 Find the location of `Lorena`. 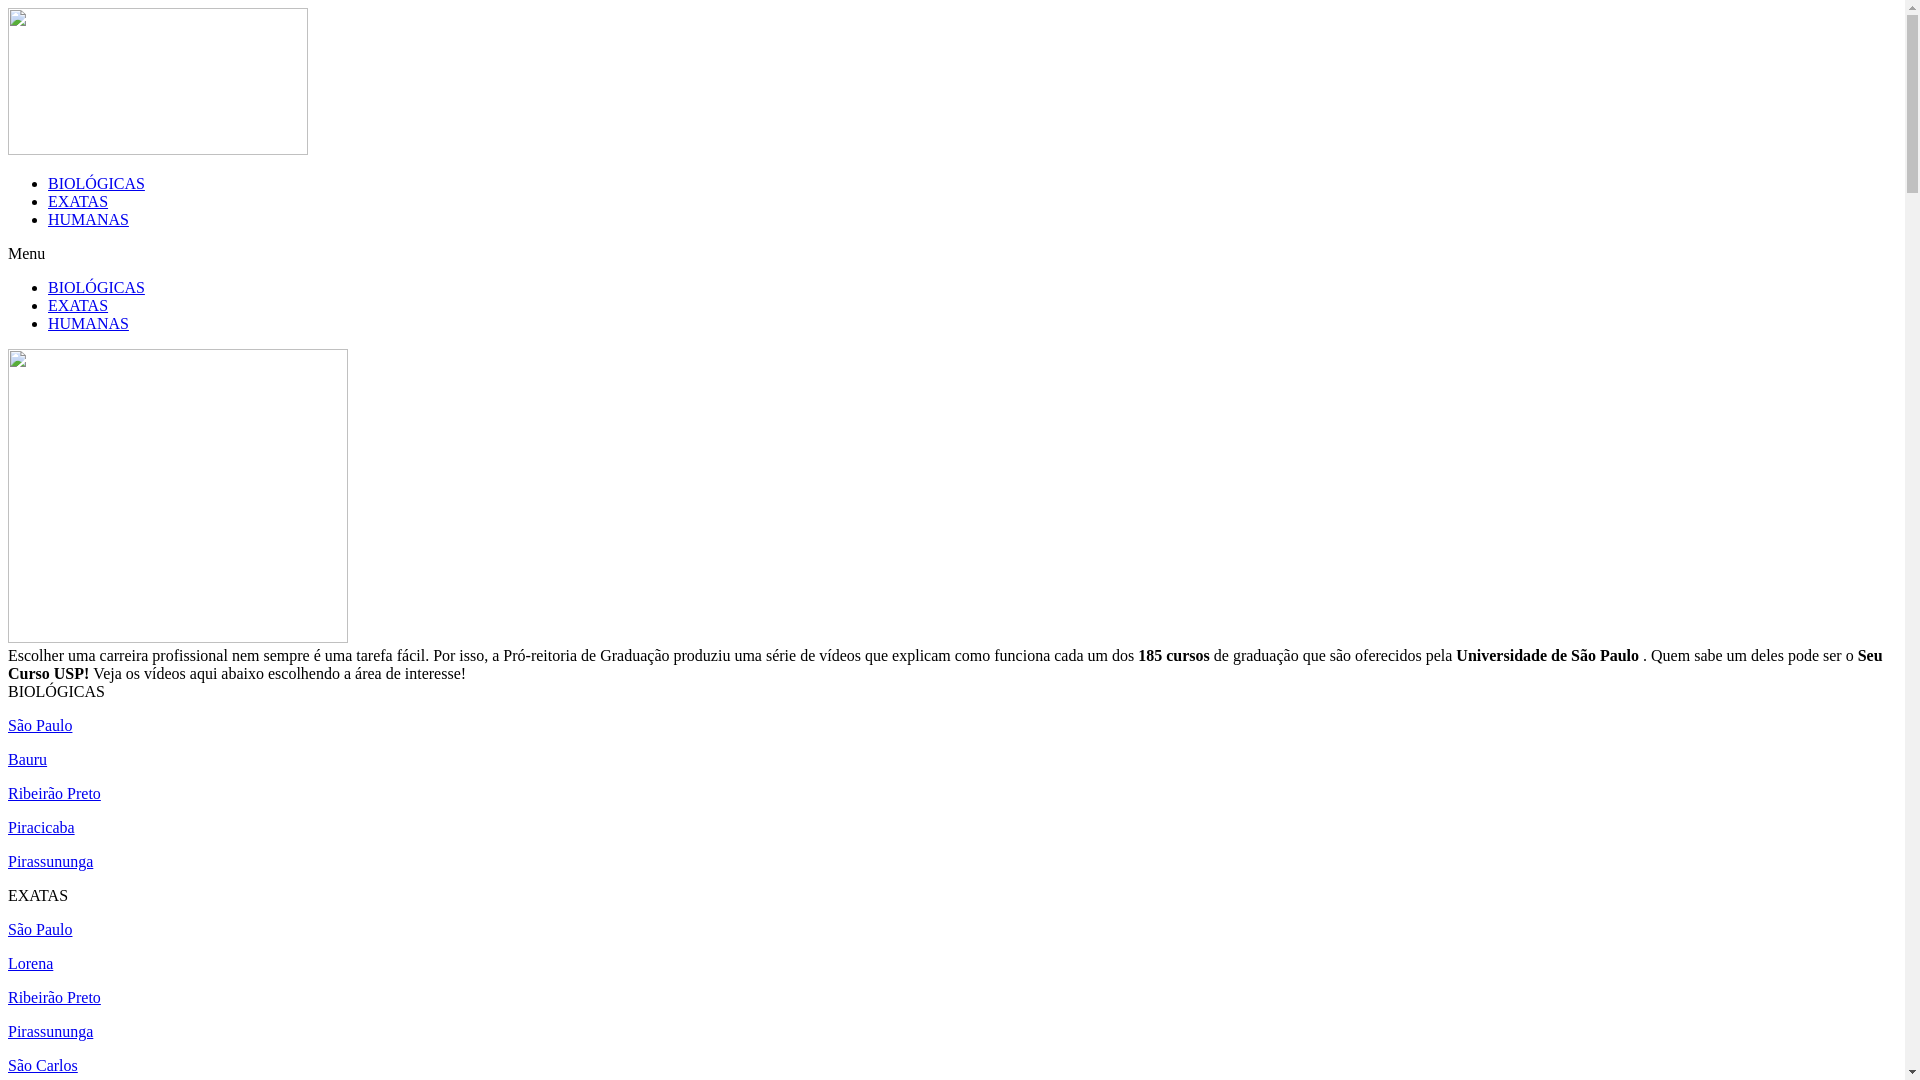

Lorena is located at coordinates (30, 964).